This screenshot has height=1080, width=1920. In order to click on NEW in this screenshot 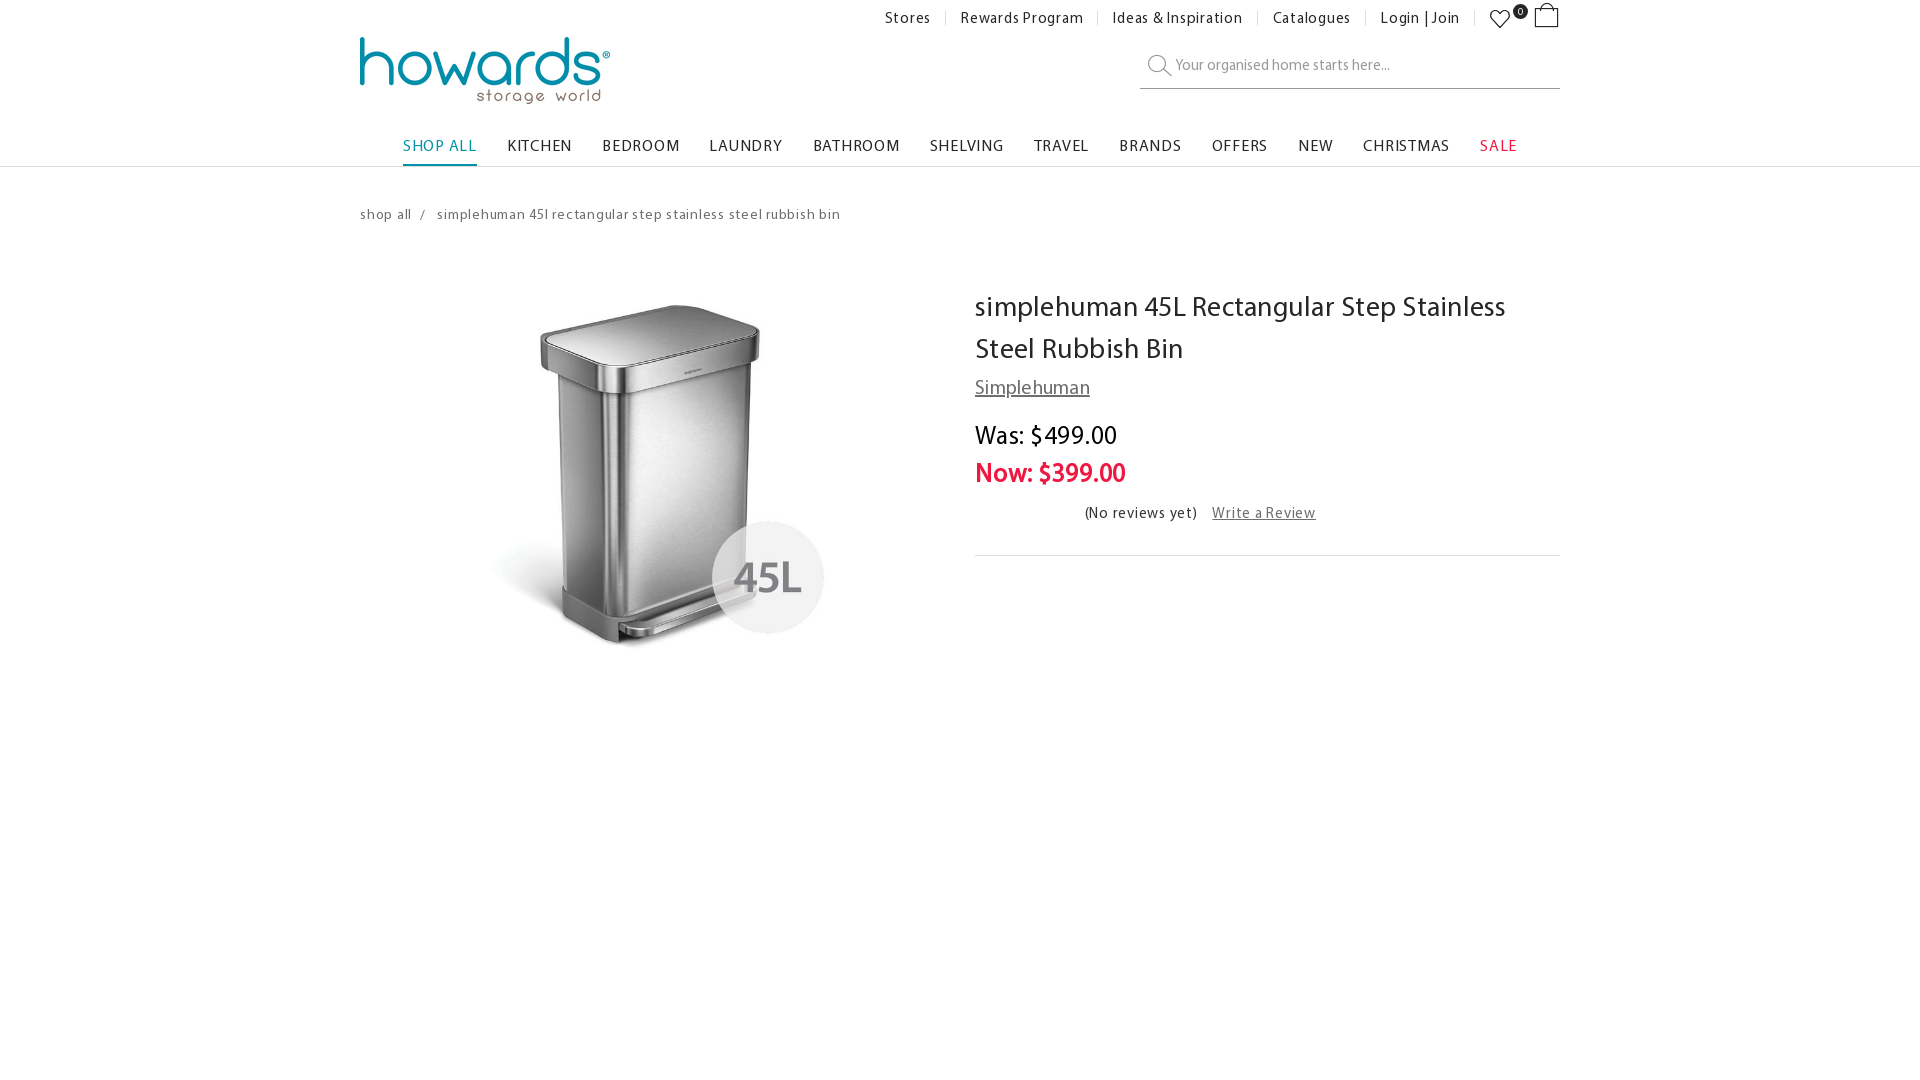, I will do `click(1316, 141)`.